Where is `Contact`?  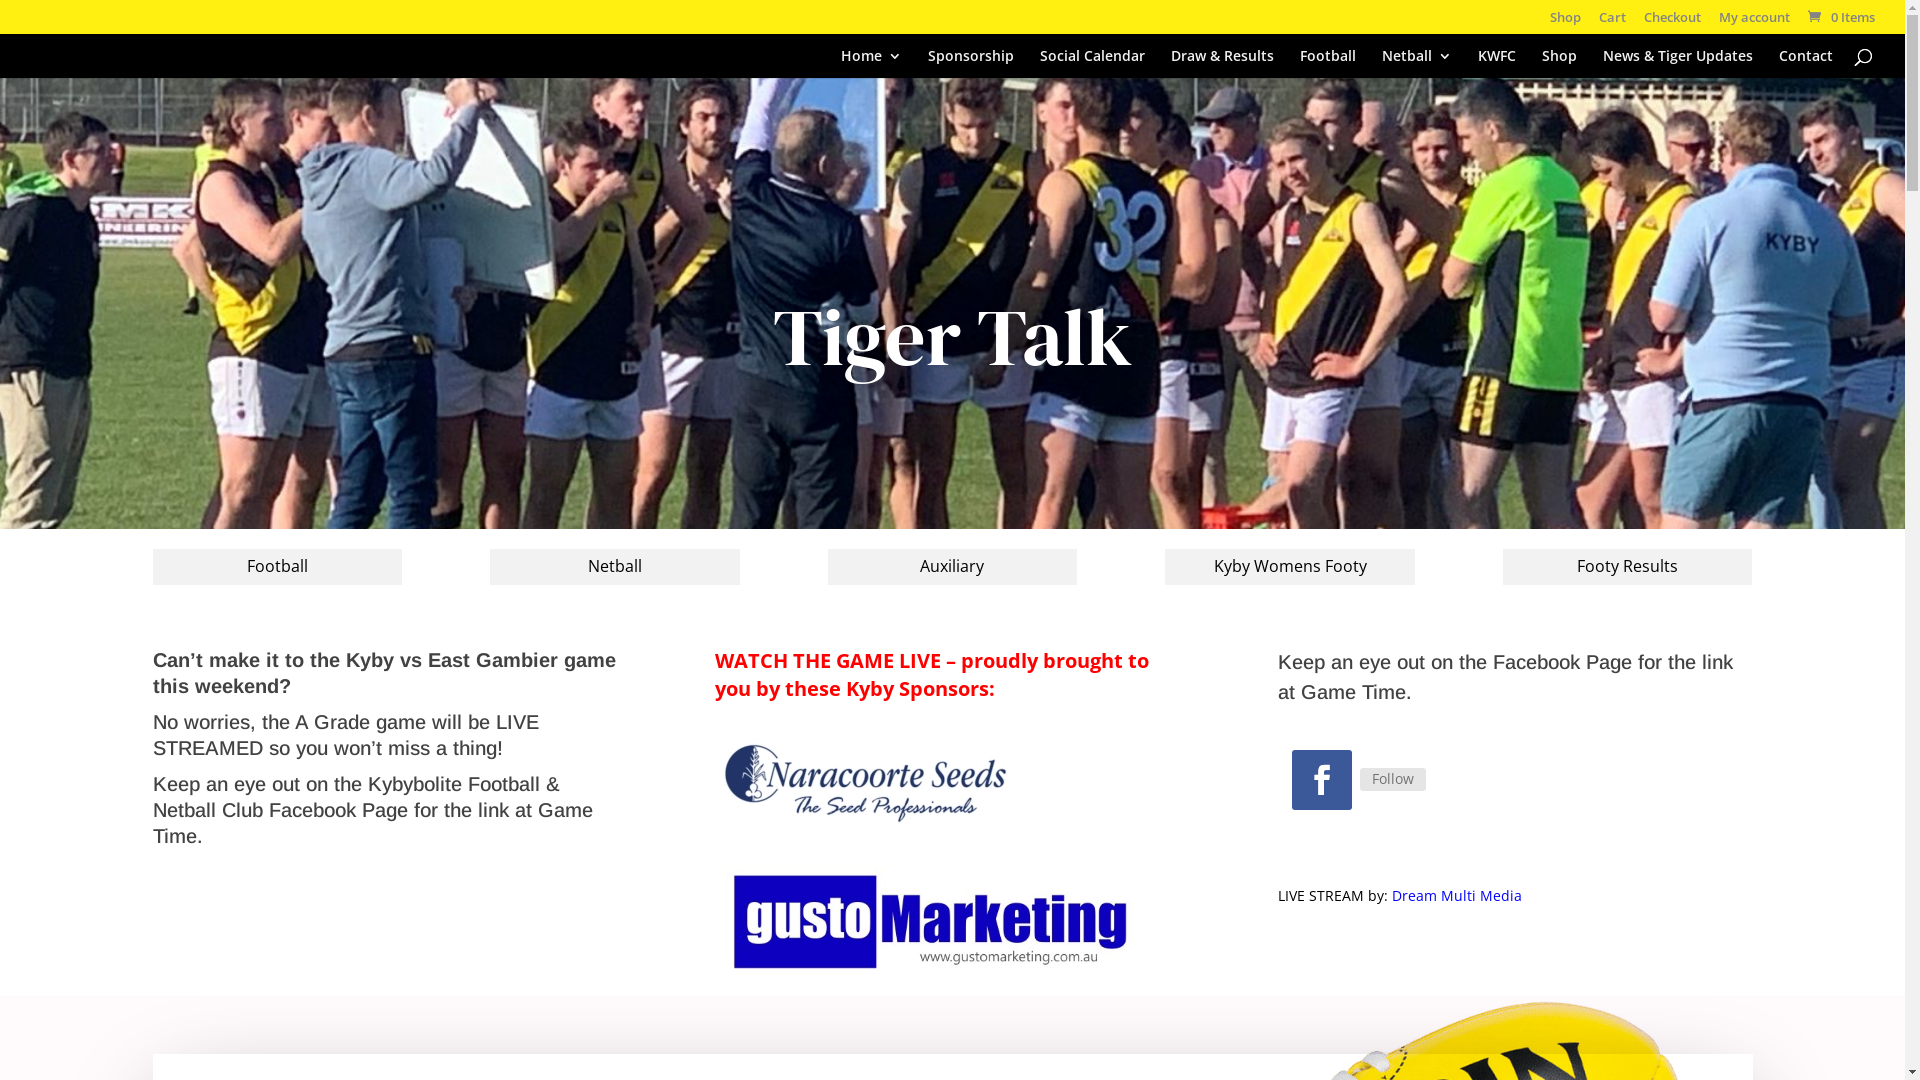 Contact is located at coordinates (1806, 62).